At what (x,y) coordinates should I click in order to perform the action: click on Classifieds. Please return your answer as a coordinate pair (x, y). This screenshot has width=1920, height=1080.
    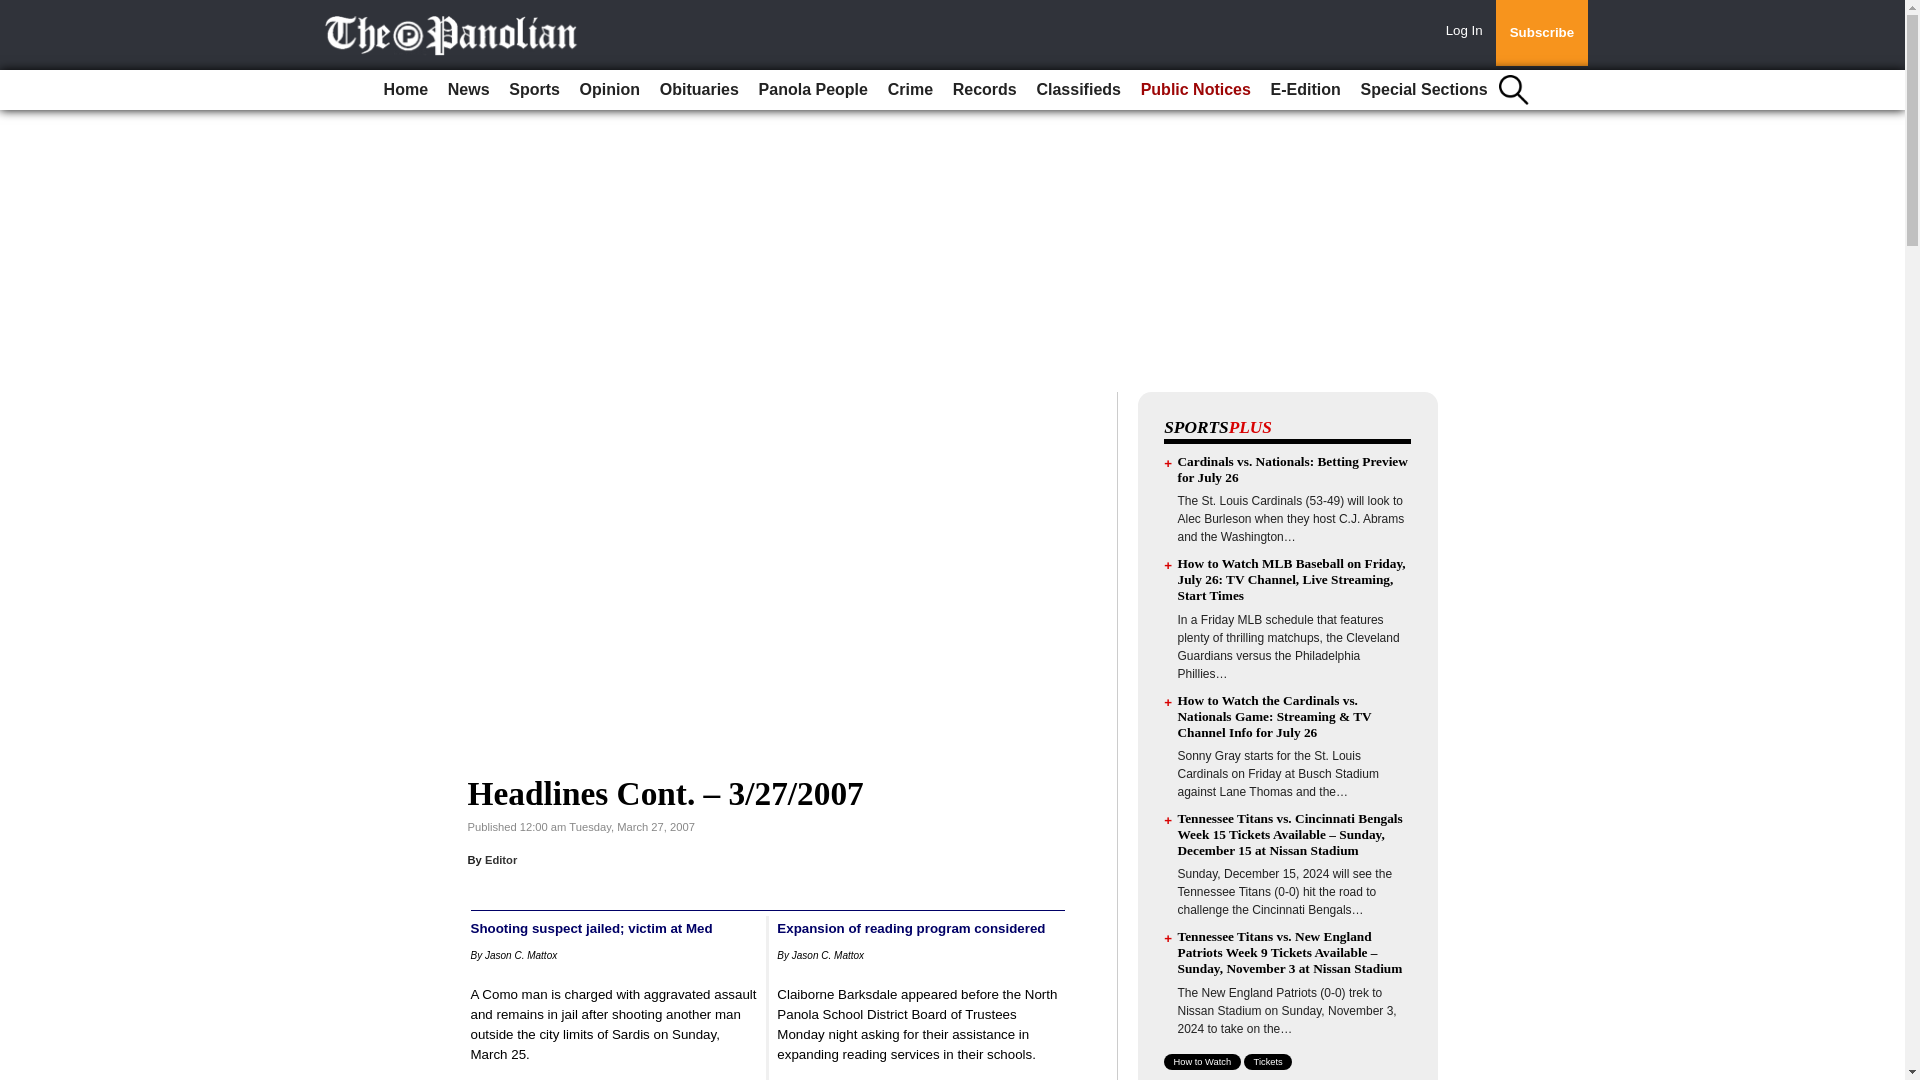
    Looking at the image, I should click on (1078, 90).